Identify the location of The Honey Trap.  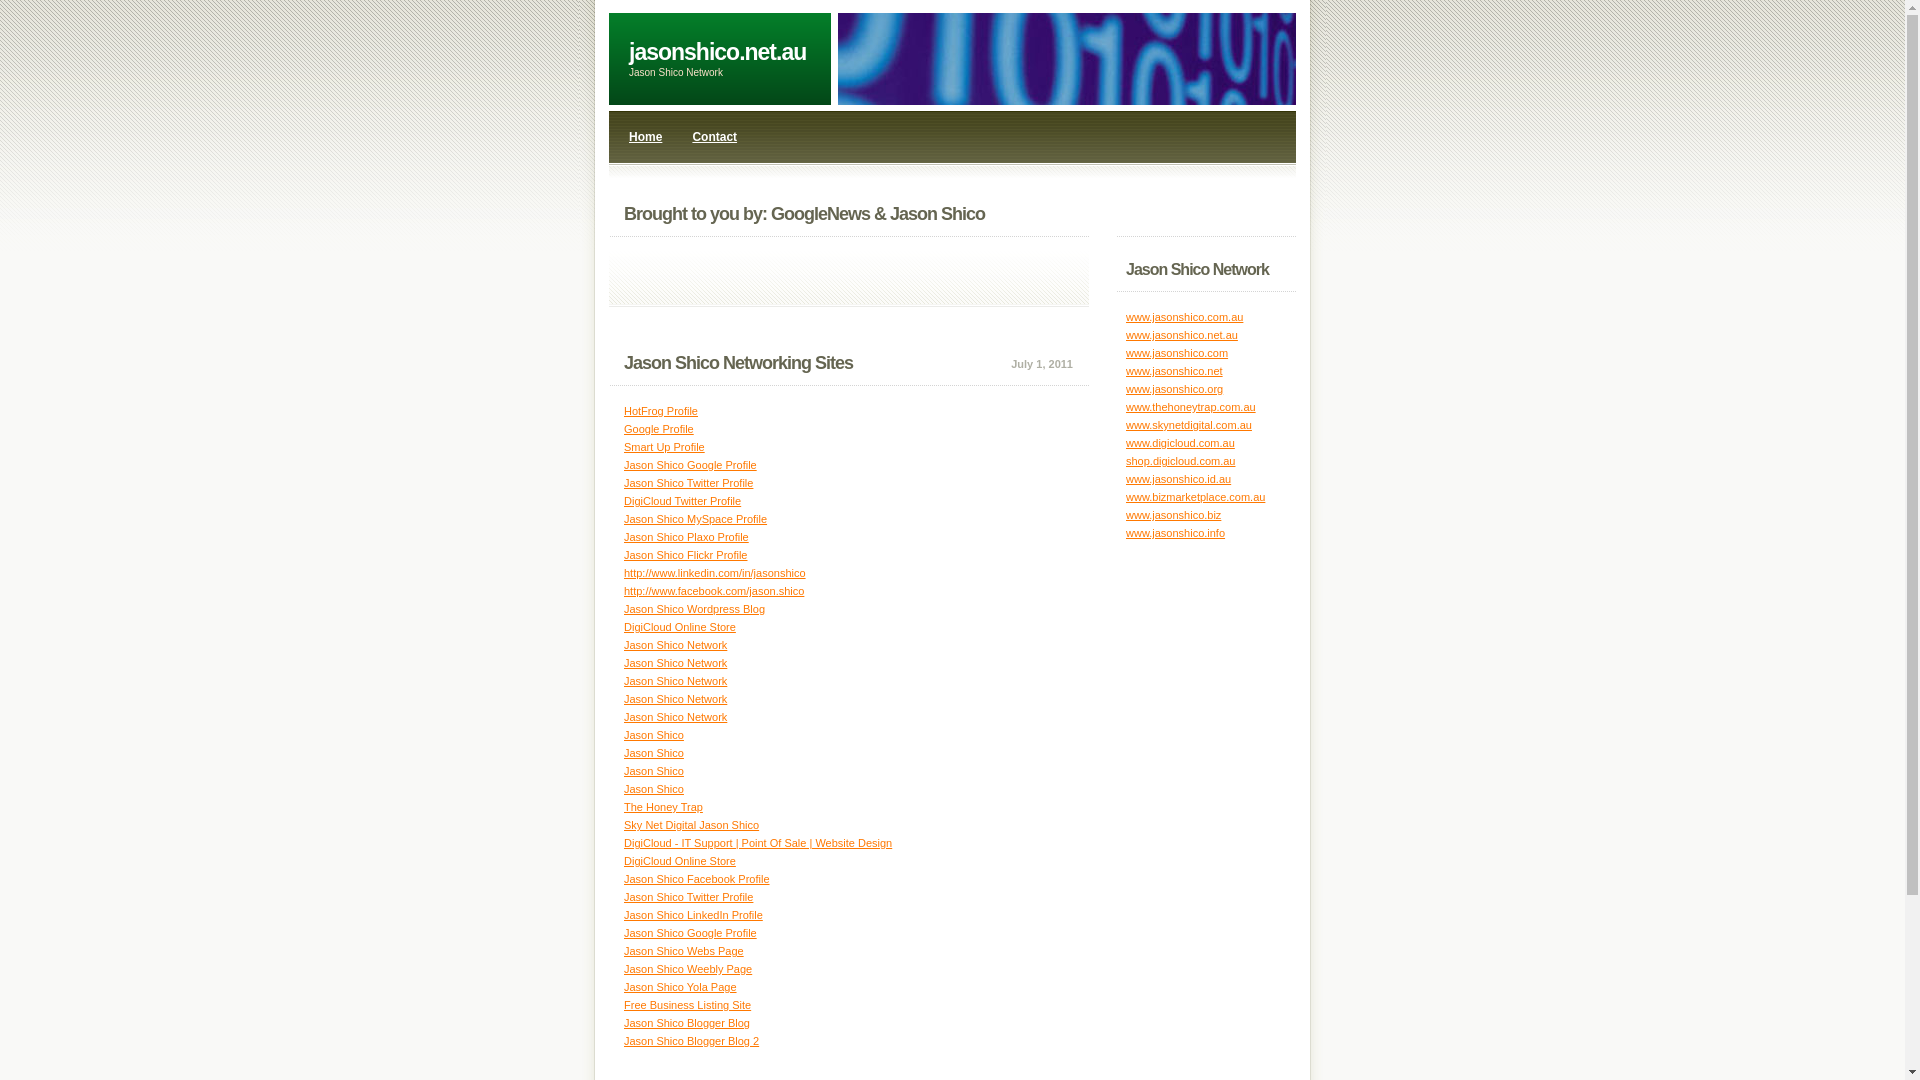
(664, 807).